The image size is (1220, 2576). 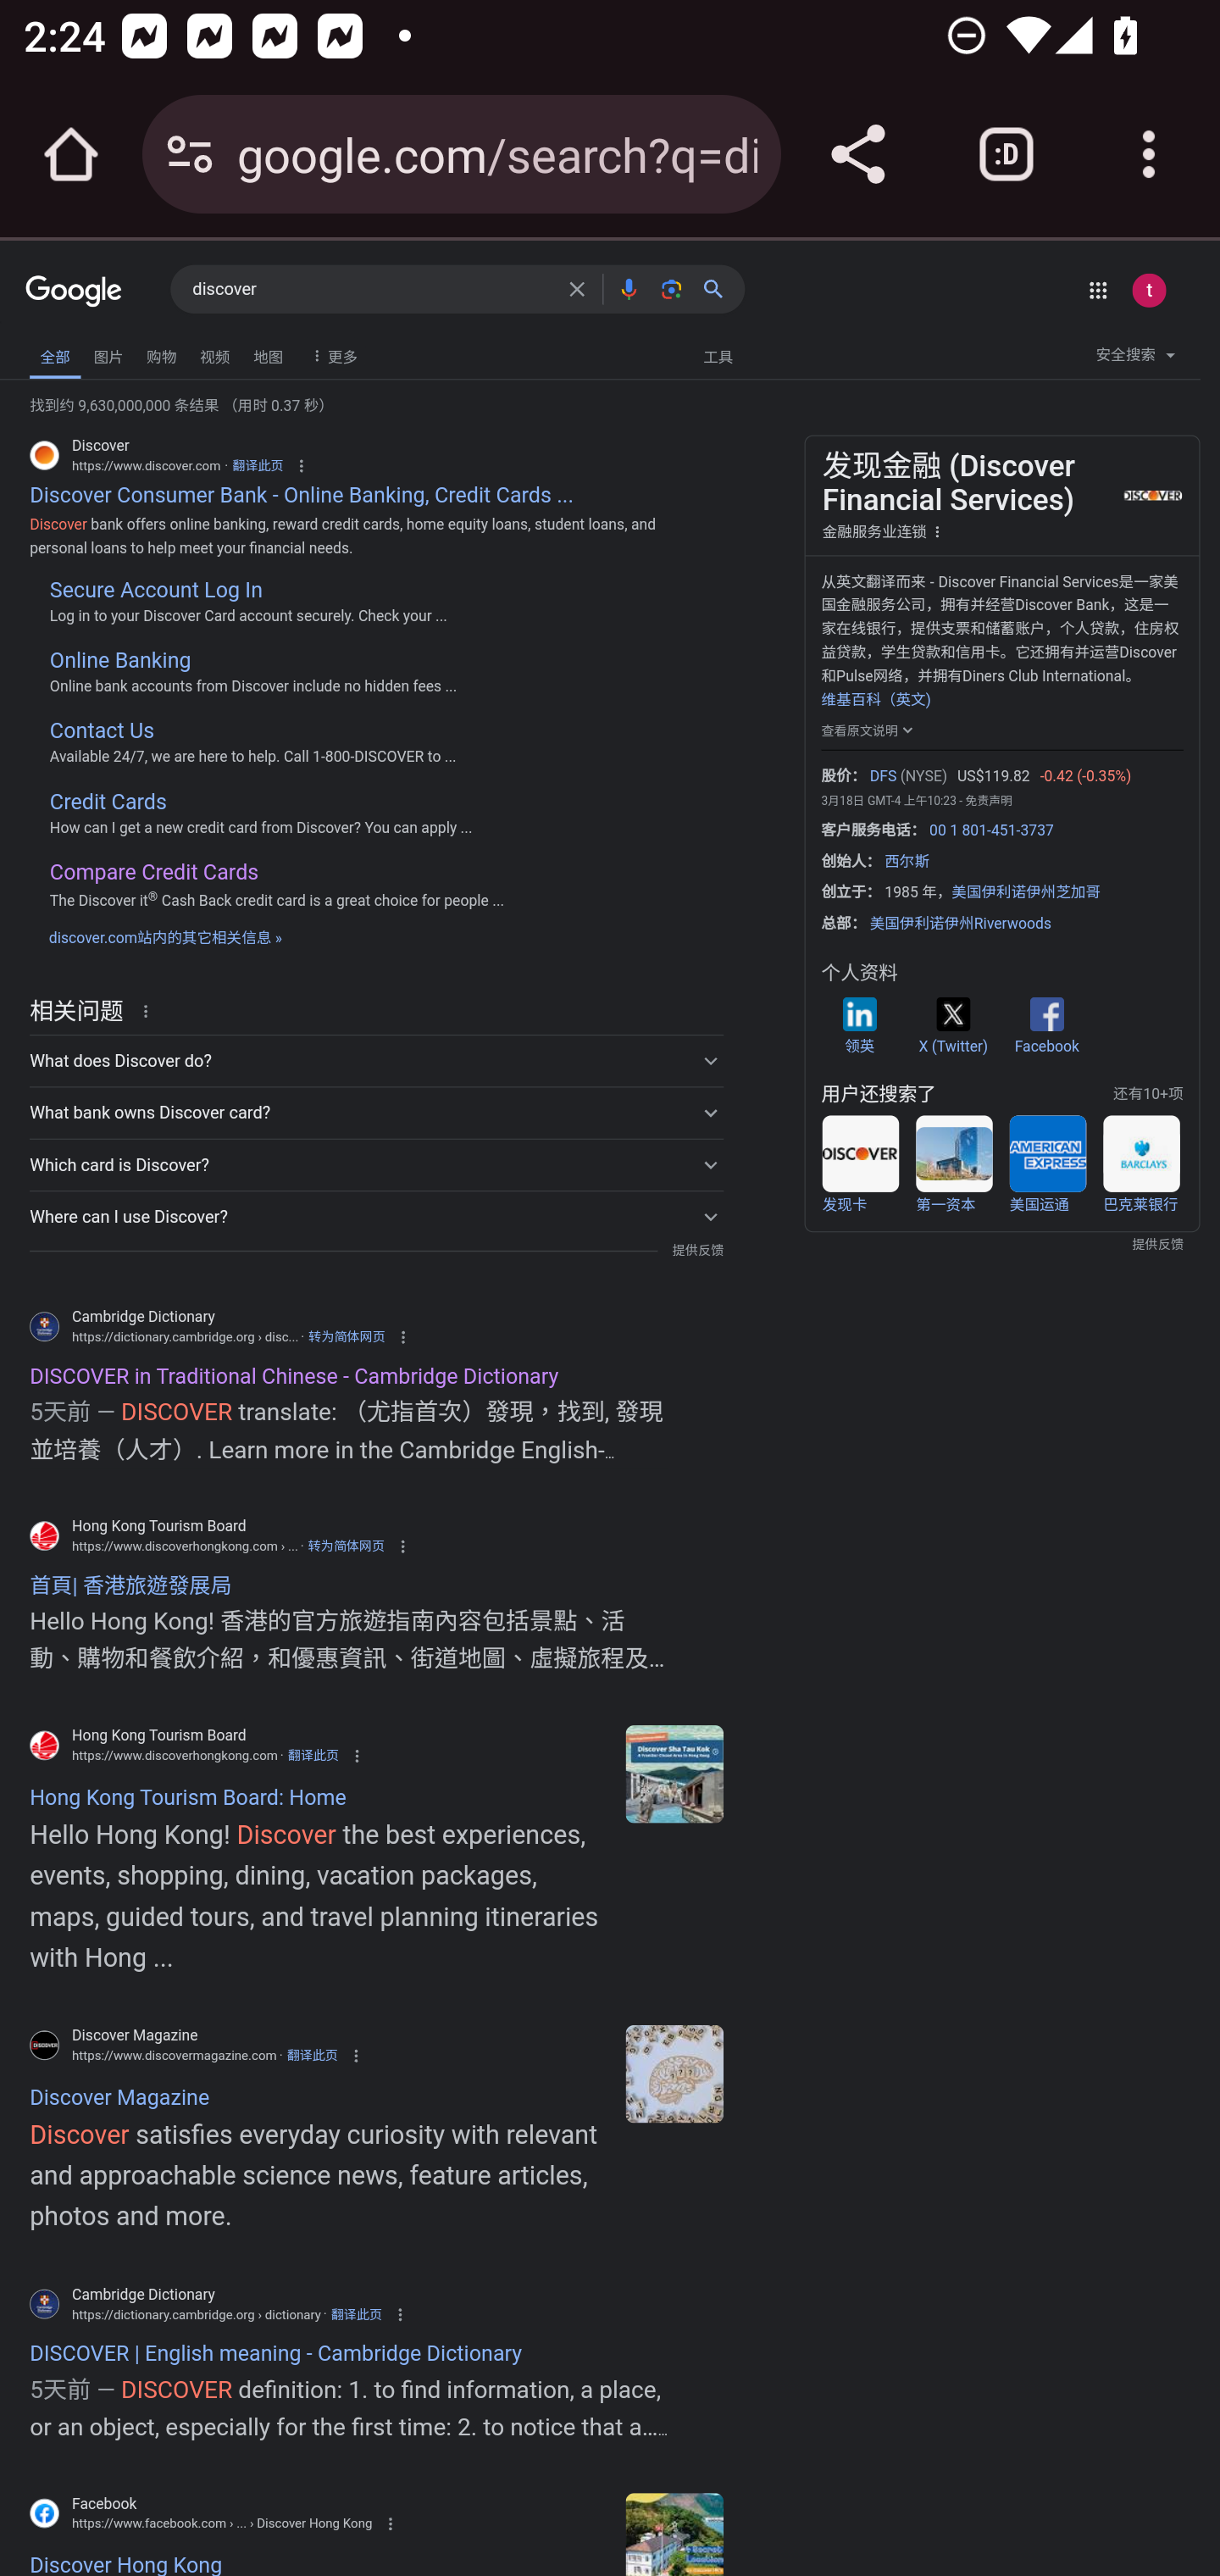 What do you see at coordinates (161, 354) in the screenshot?
I see `购物` at bounding box center [161, 354].